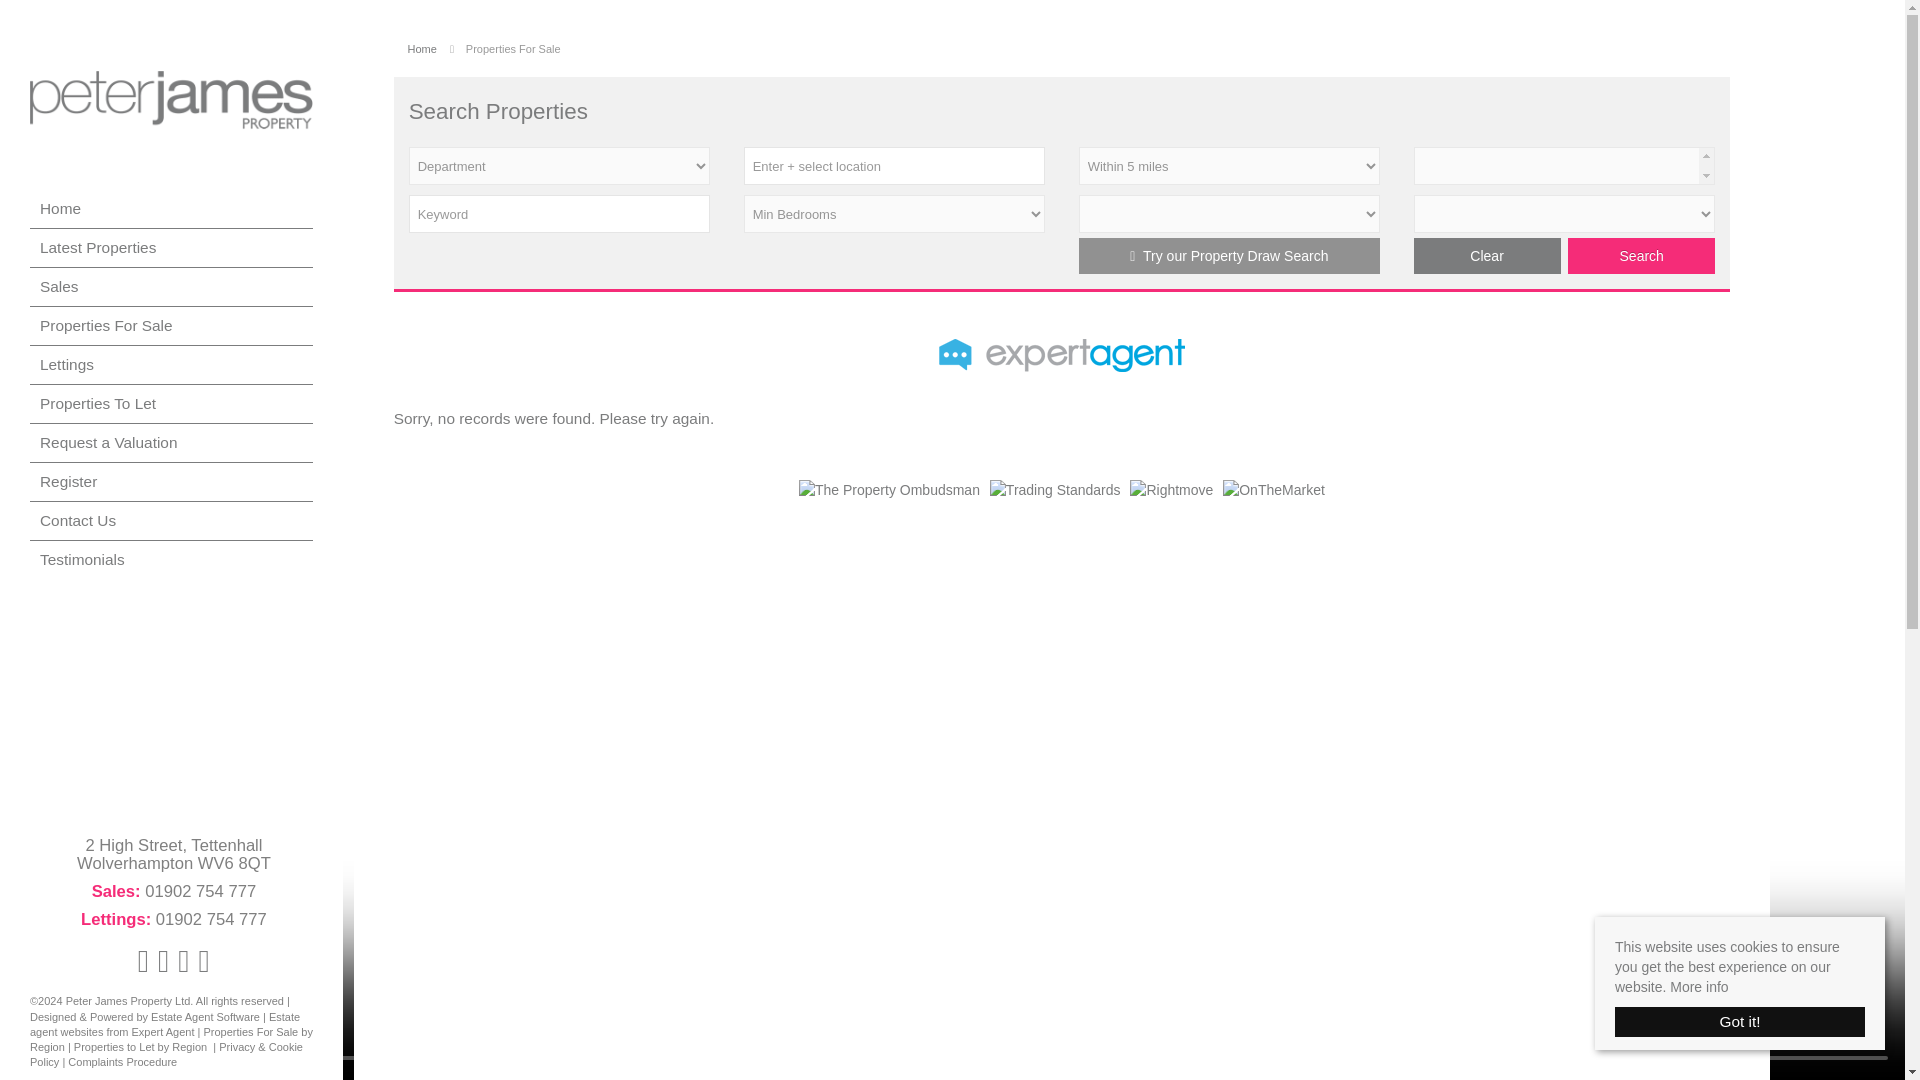 The width and height of the screenshot is (1920, 1080). I want to click on Sales, so click(176, 286).